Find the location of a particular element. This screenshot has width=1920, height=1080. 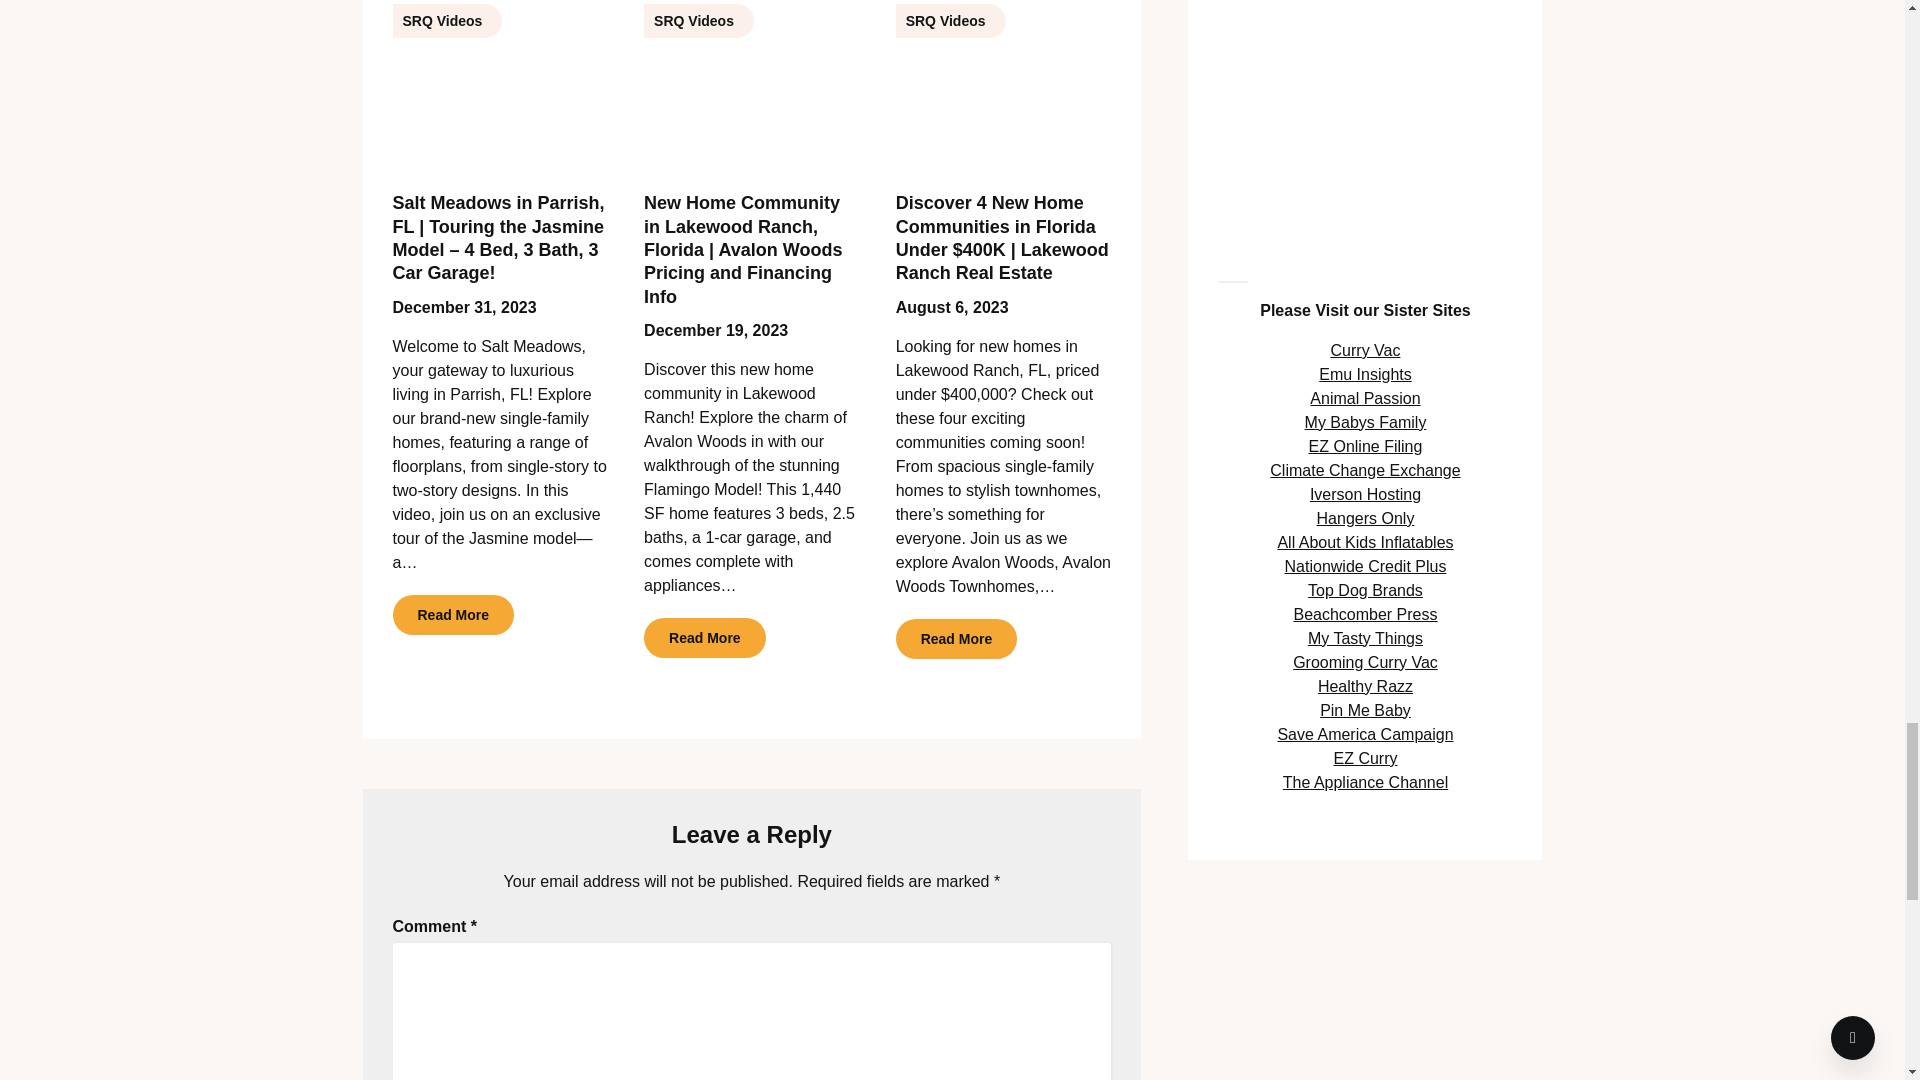

December 19, 2023 is located at coordinates (715, 330).